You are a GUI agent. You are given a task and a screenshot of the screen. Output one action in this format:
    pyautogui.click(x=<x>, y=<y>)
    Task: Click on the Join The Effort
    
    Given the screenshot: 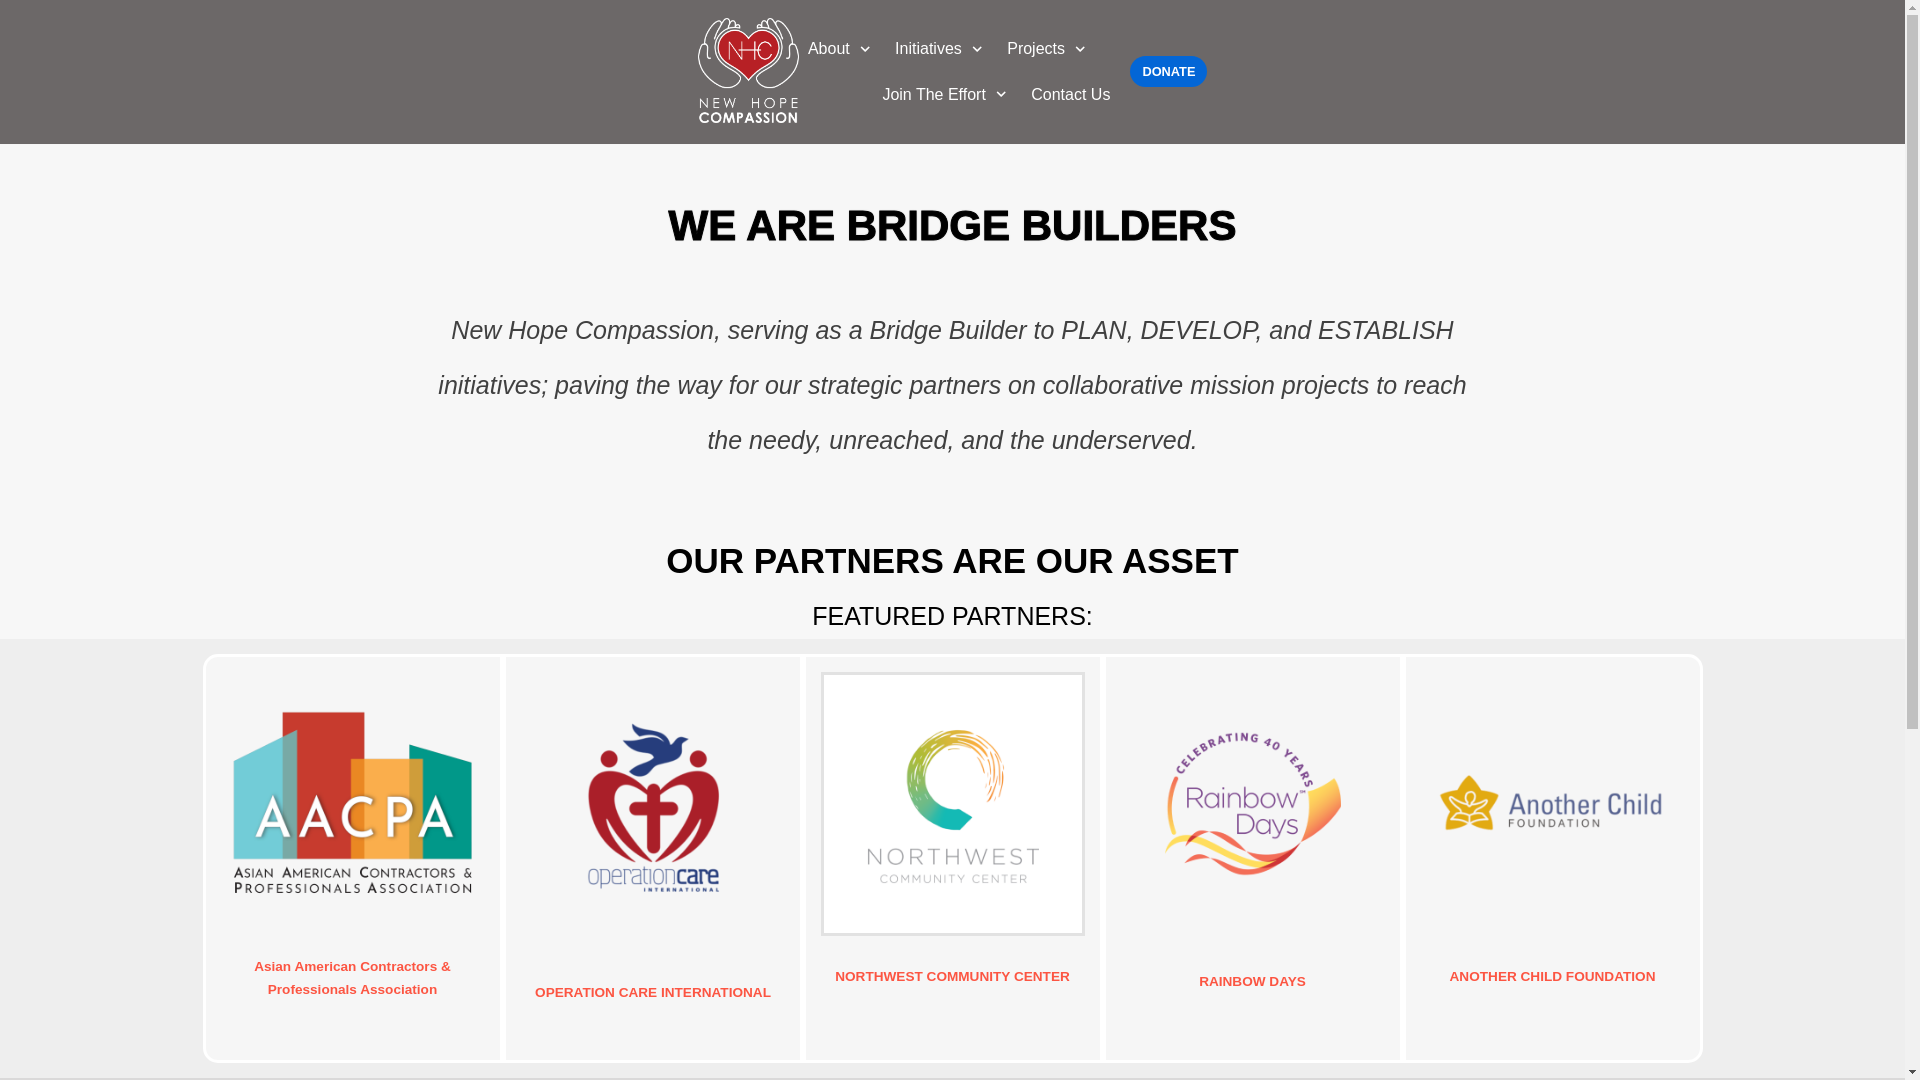 What is the action you would take?
    pyautogui.click(x=946, y=95)
    